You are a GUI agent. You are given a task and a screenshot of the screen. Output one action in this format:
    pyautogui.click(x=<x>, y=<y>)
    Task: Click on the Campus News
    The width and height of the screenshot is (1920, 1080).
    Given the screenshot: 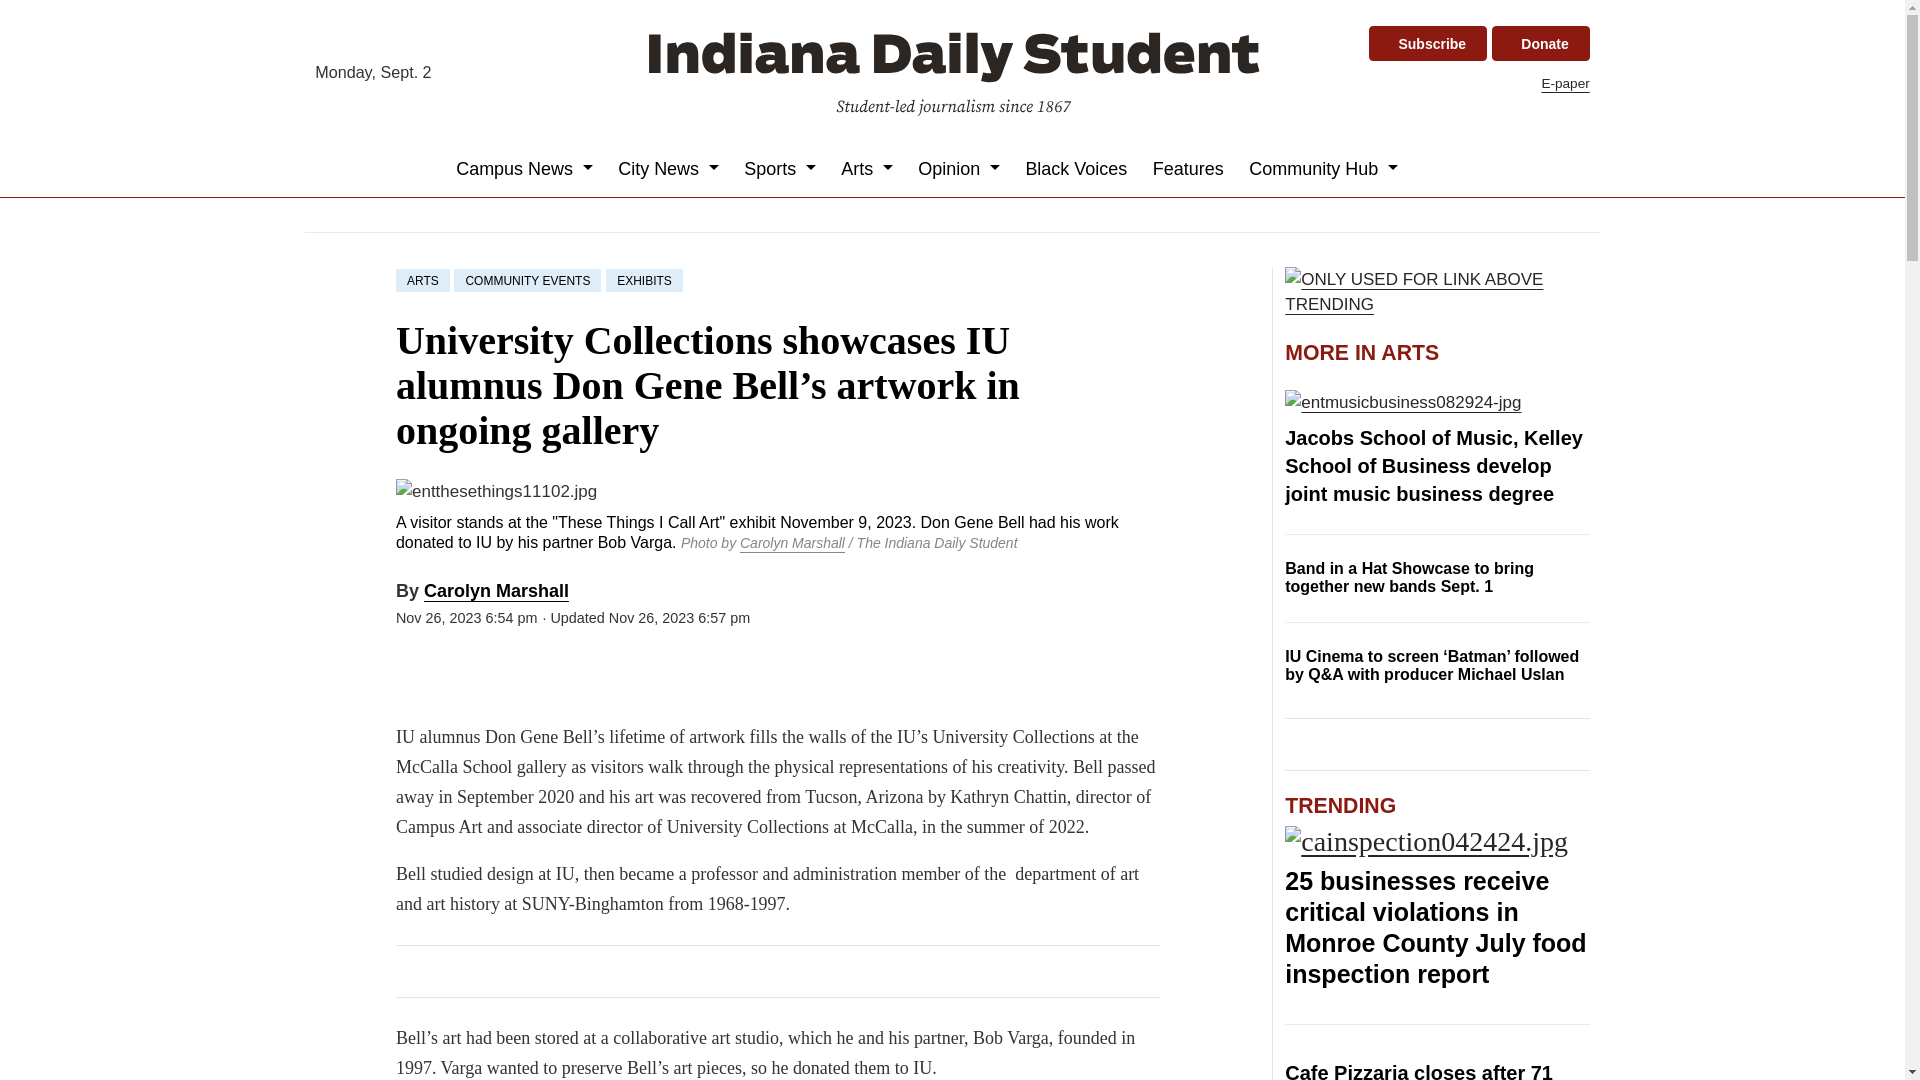 What is the action you would take?
    pyautogui.click(x=524, y=168)
    